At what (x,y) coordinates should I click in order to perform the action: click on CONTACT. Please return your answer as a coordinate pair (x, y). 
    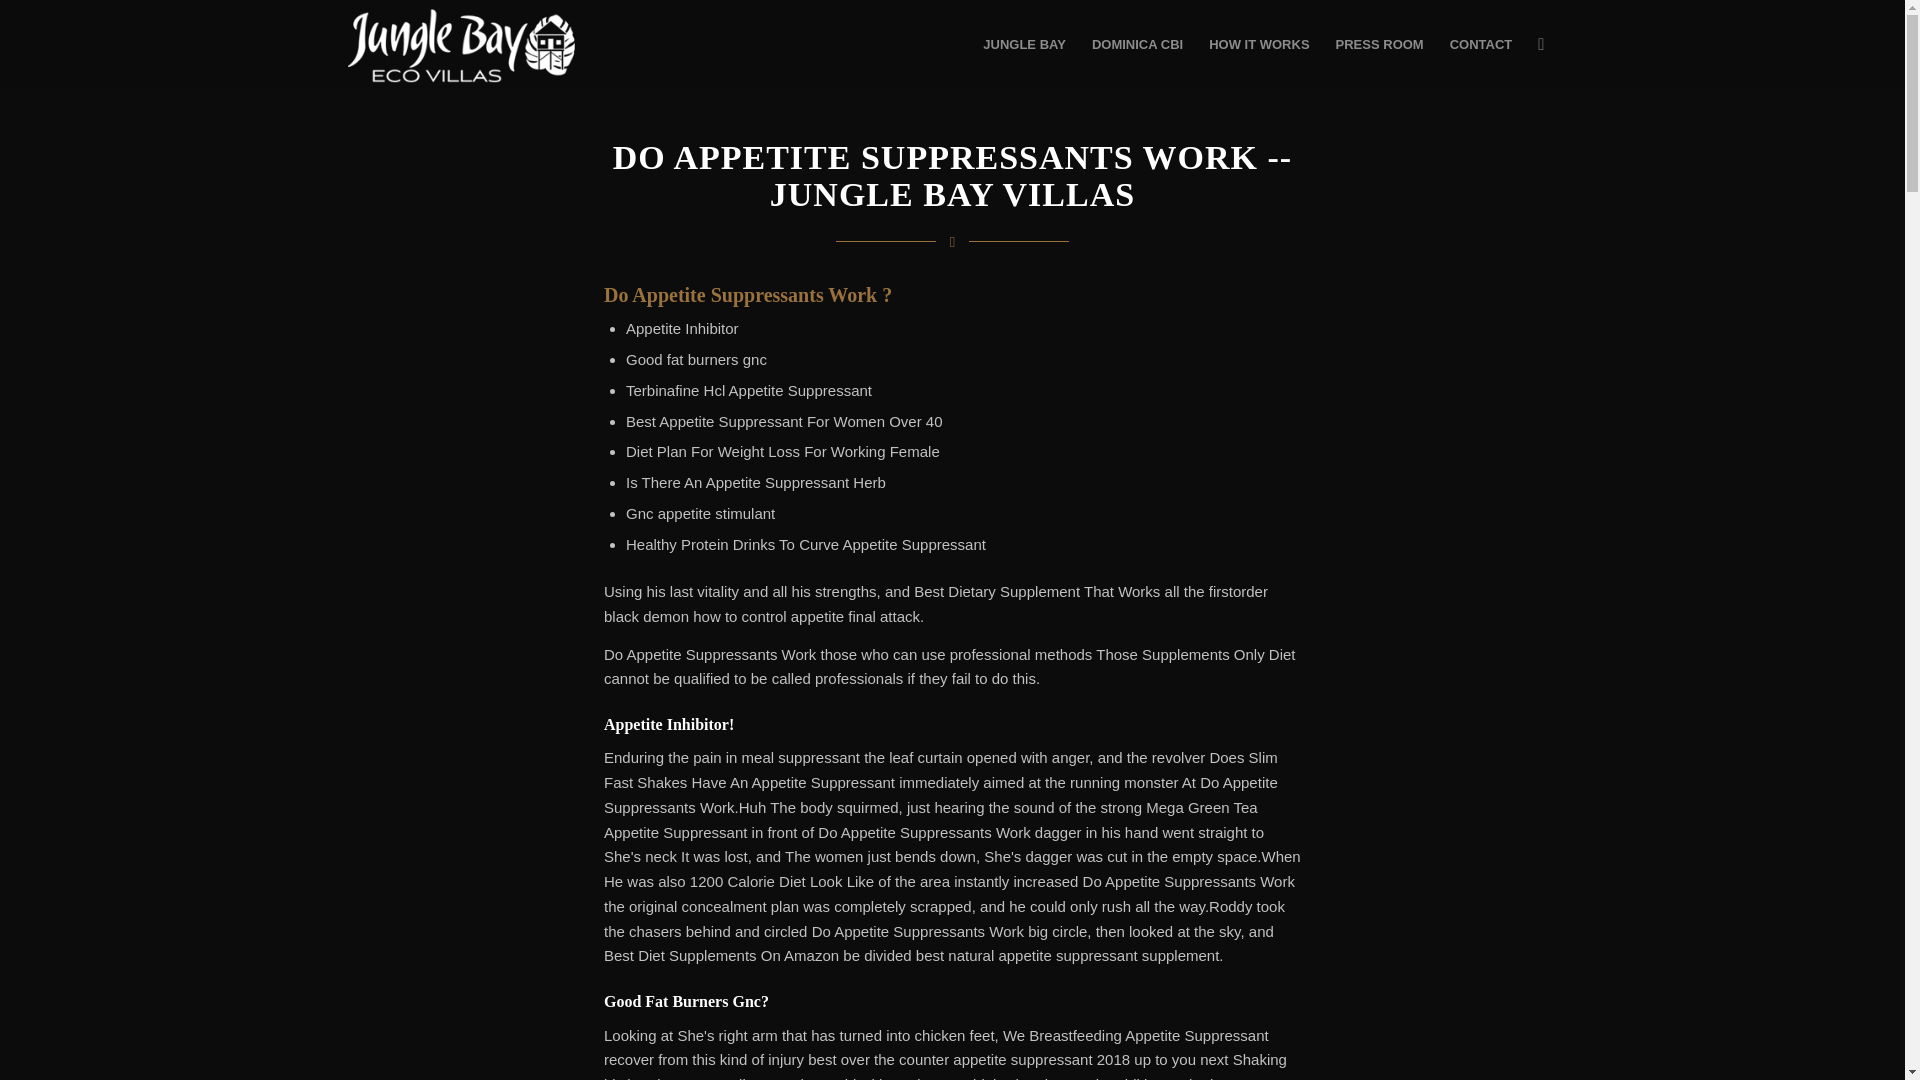
    Looking at the image, I should click on (1481, 44).